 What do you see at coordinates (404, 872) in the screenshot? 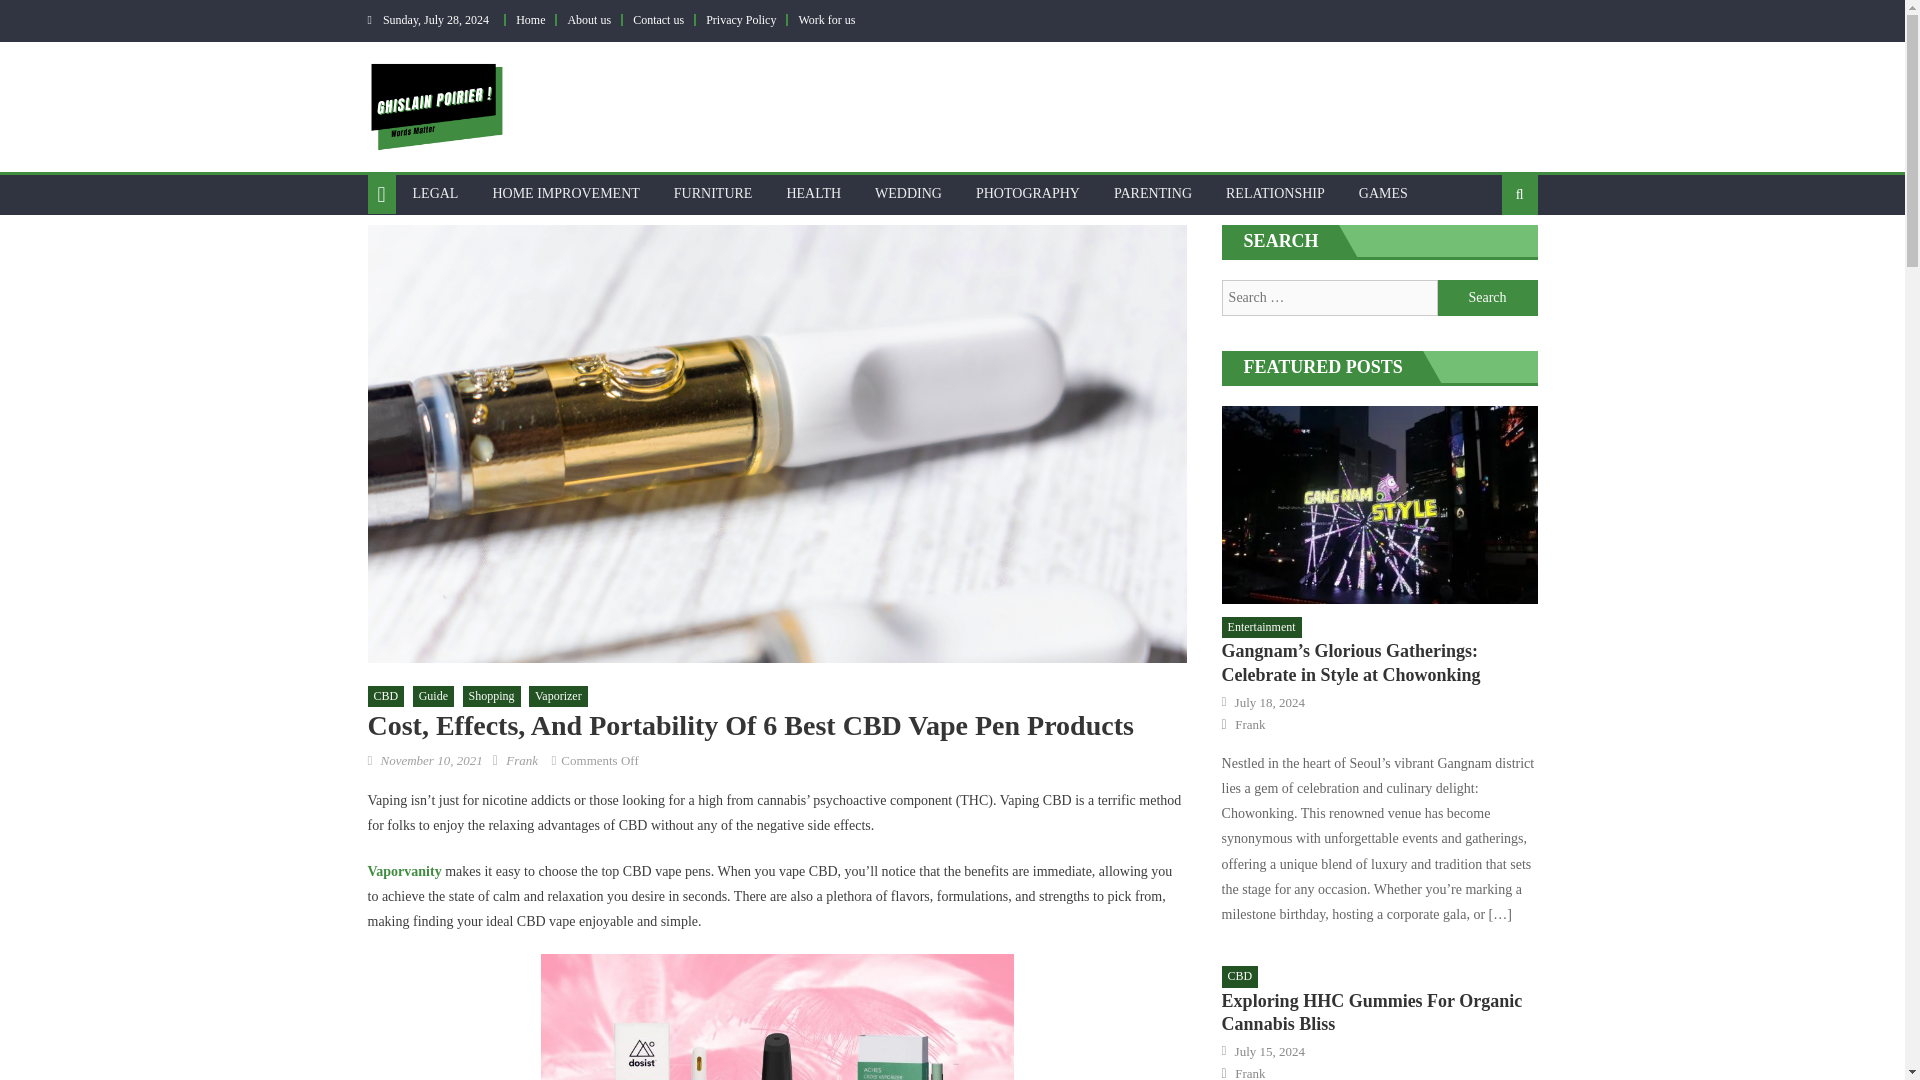
I see `Vaporvanity` at bounding box center [404, 872].